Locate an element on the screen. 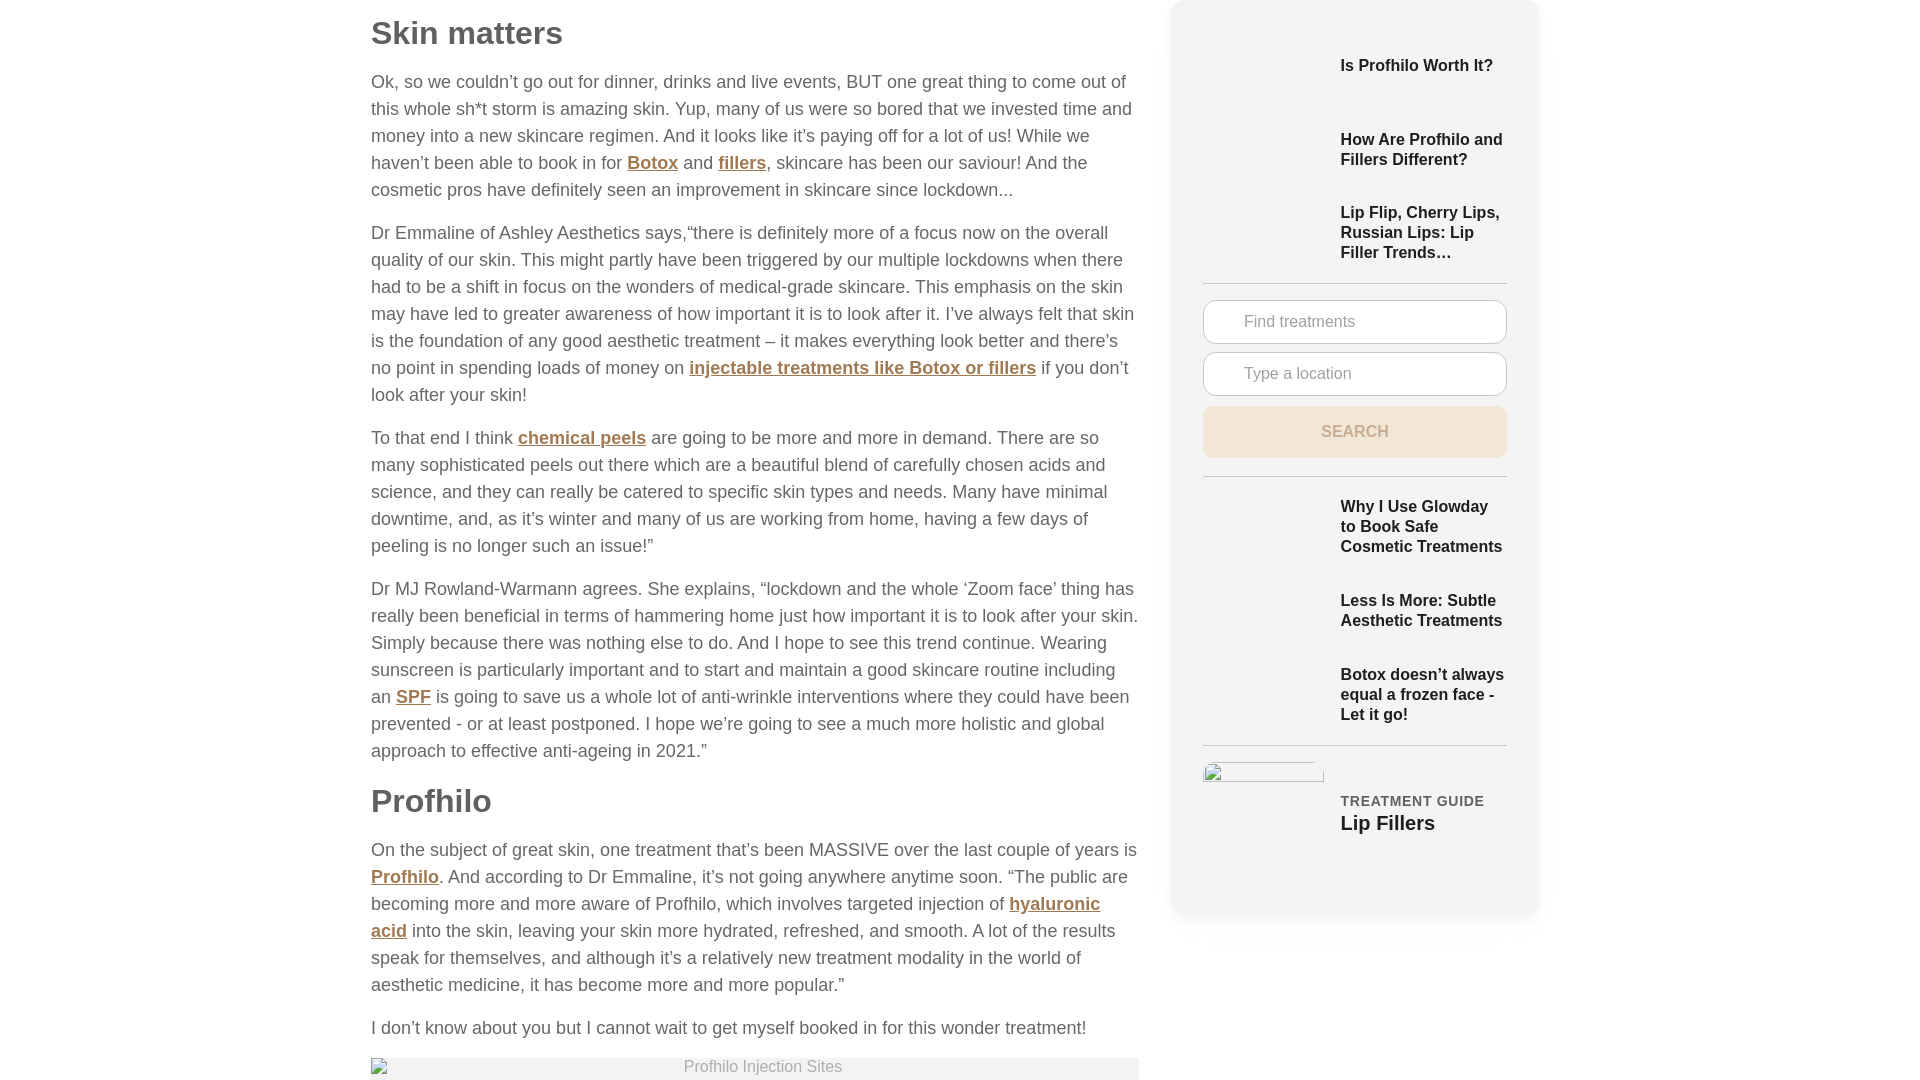 This screenshot has height=1080, width=1920. chemical peels is located at coordinates (582, 438).